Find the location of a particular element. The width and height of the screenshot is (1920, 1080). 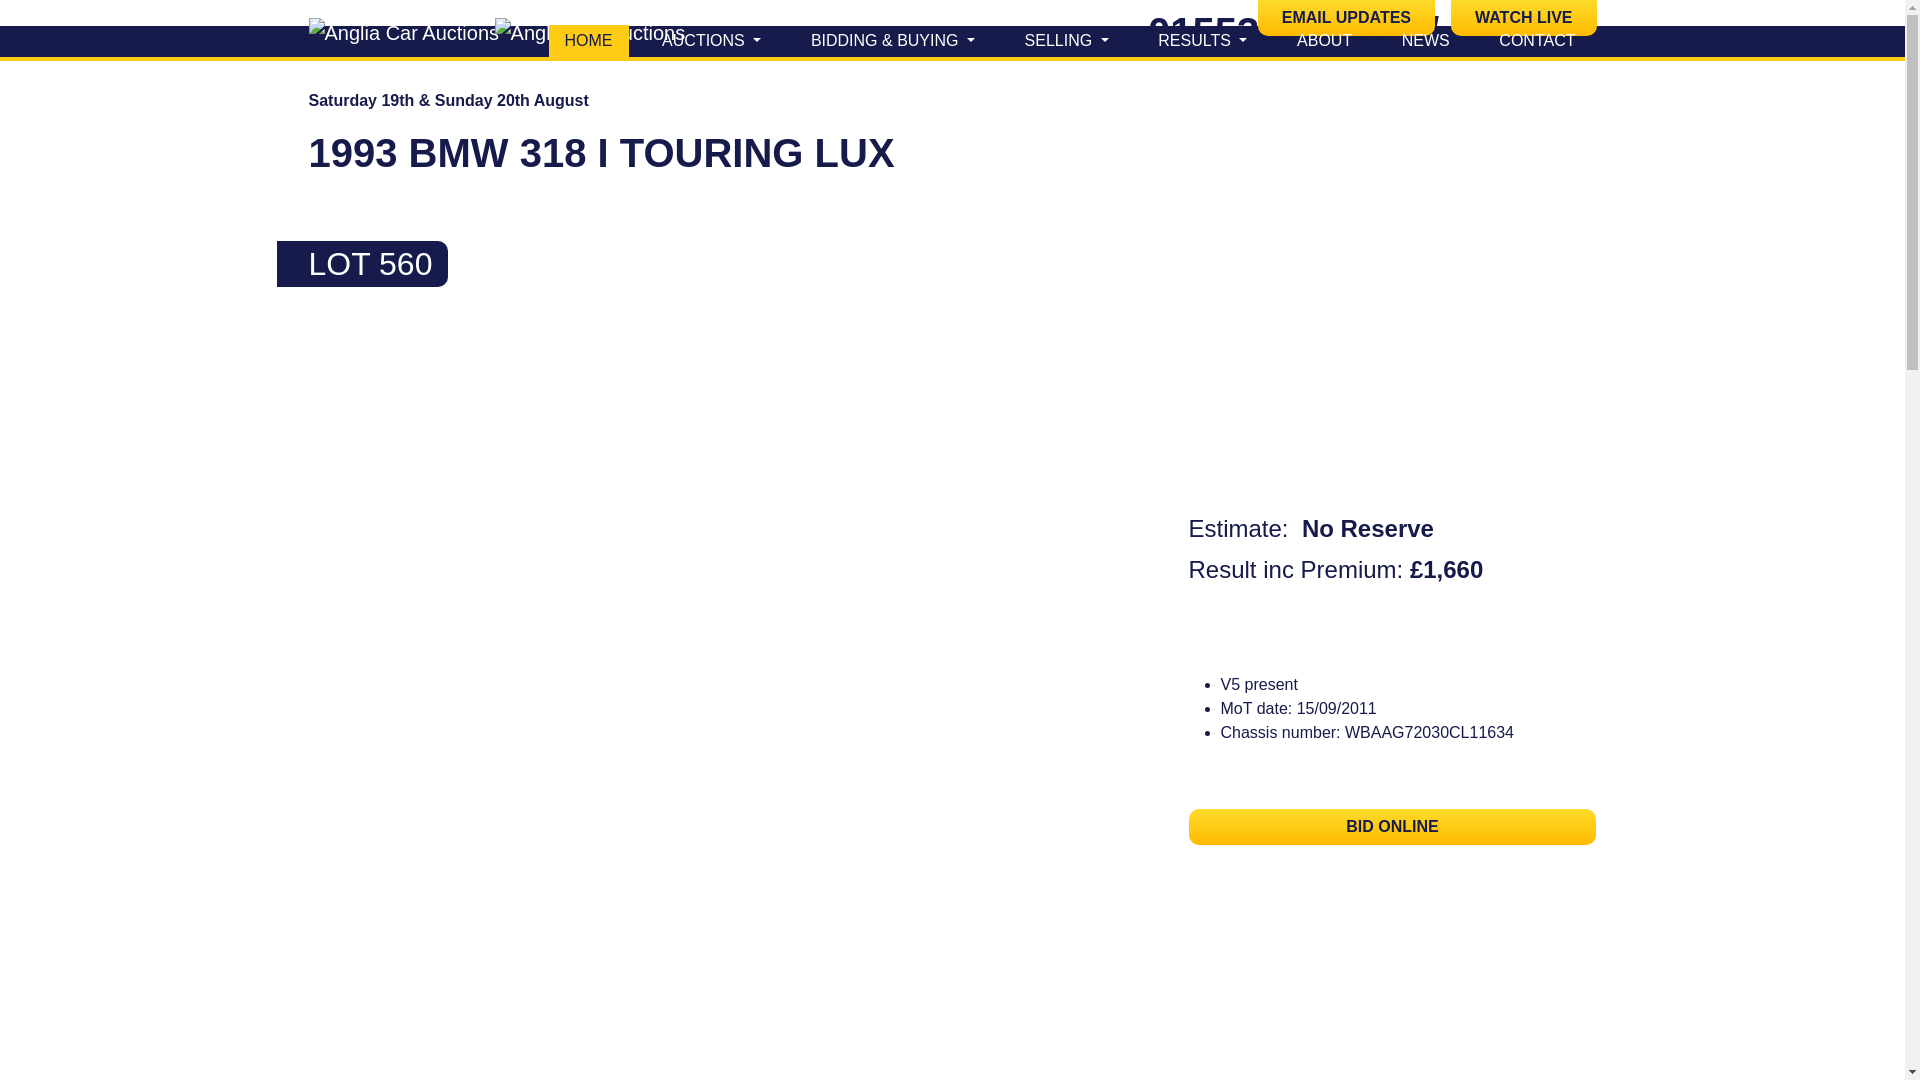

HOME is located at coordinates (587, 40).